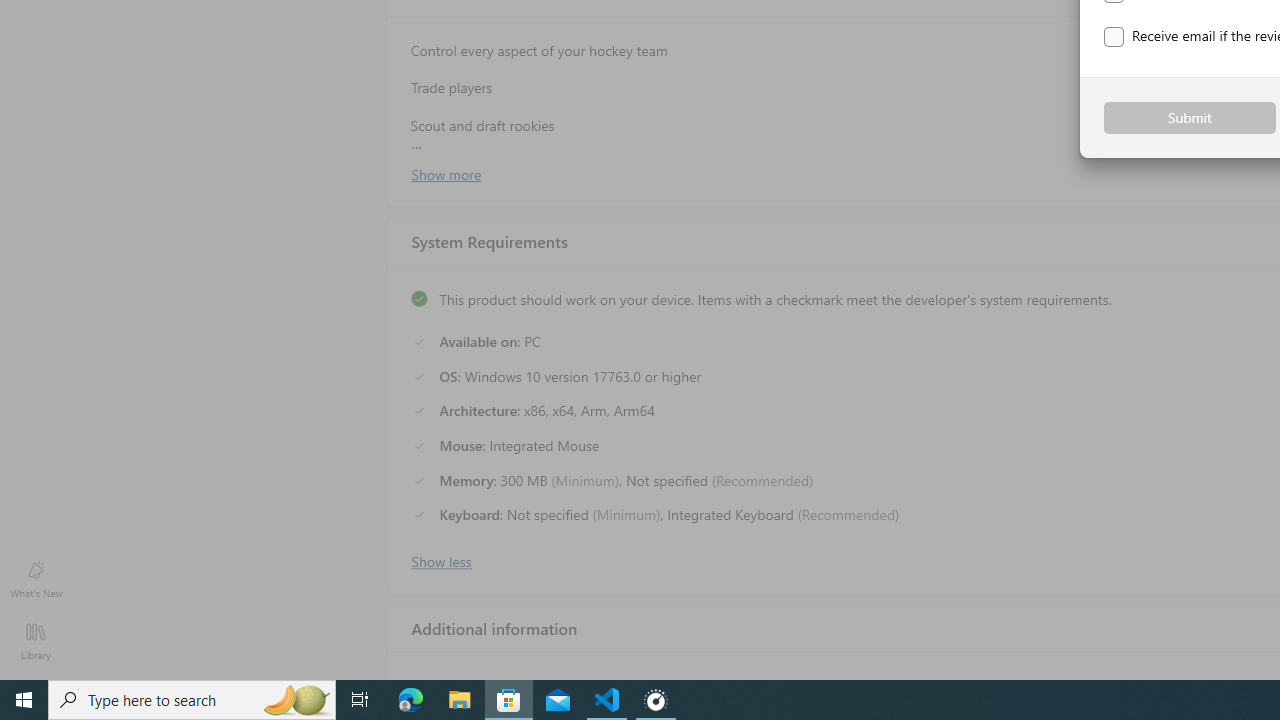 Image resolution: width=1280 pixels, height=720 pixels. I want to click on Library, so click(36, 640).